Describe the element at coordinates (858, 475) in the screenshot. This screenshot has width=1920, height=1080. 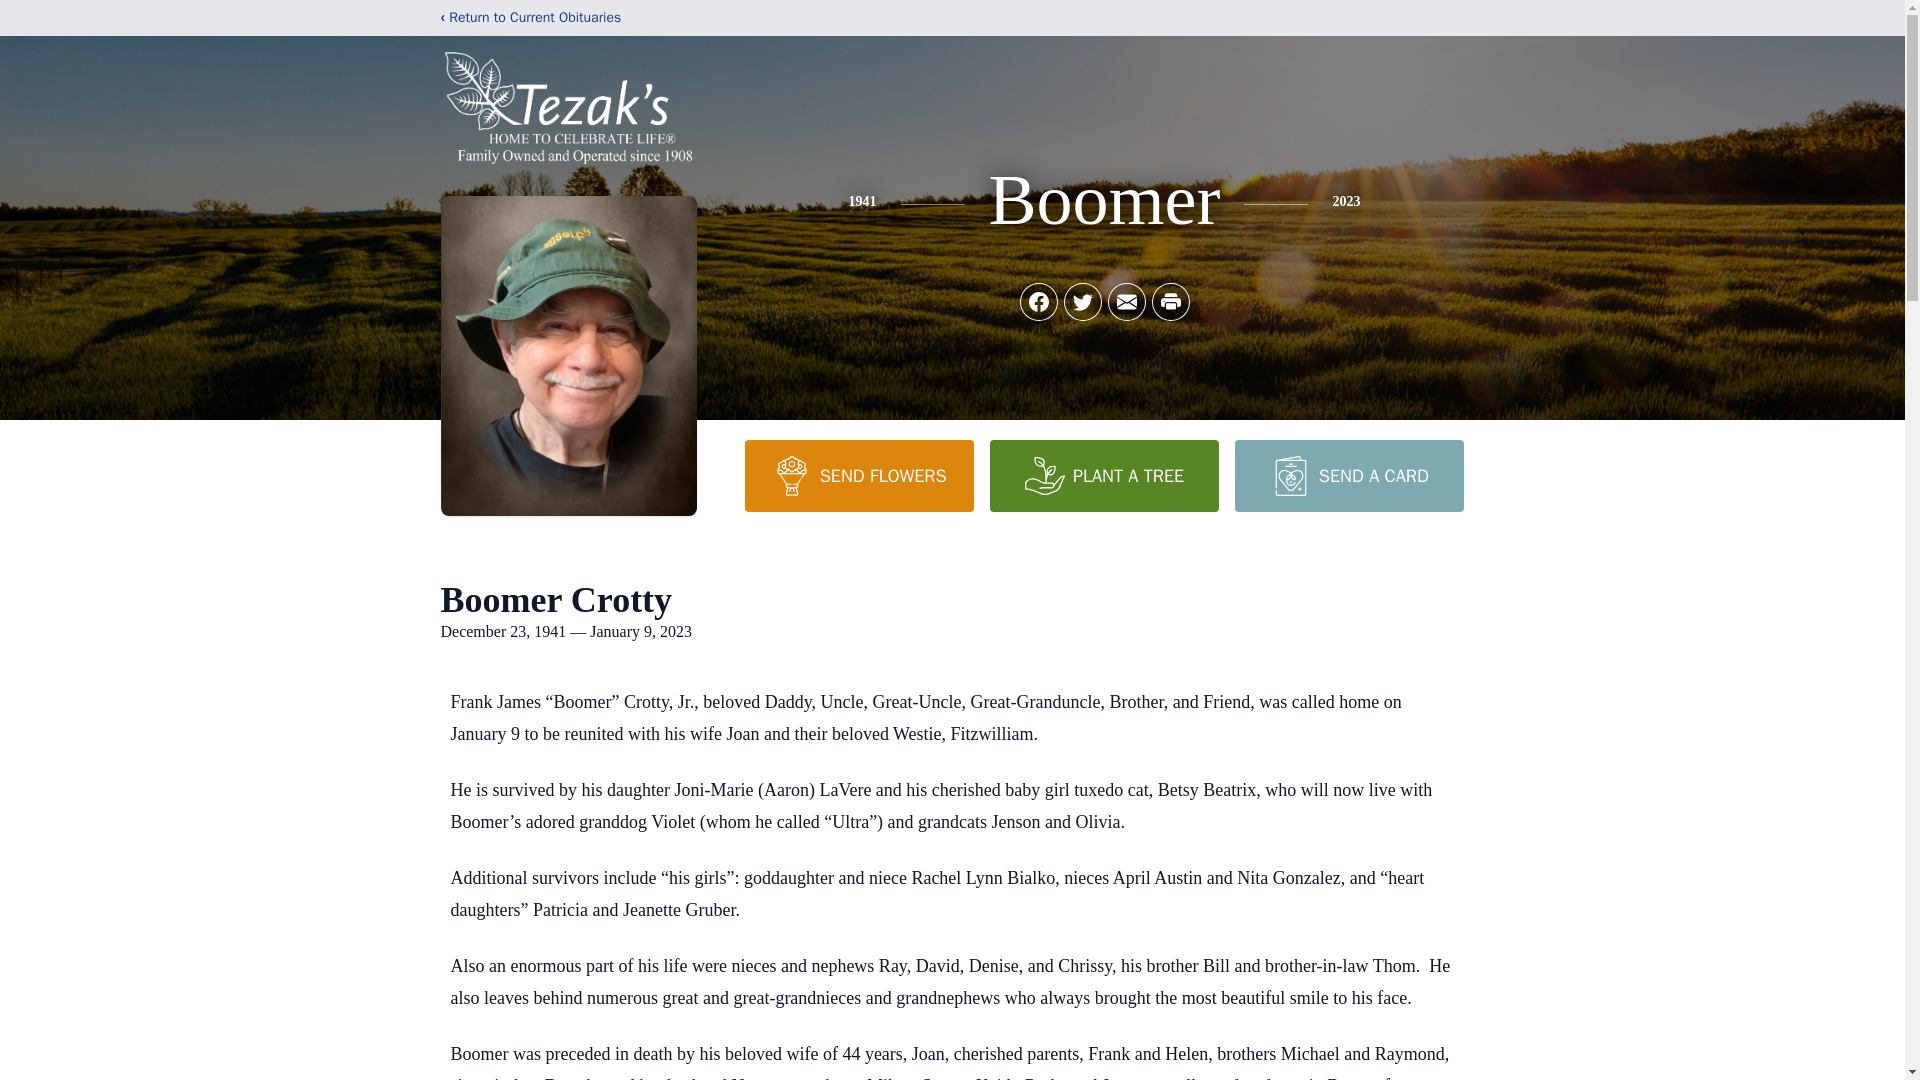
I see `SEND FLOWERS` at that location.